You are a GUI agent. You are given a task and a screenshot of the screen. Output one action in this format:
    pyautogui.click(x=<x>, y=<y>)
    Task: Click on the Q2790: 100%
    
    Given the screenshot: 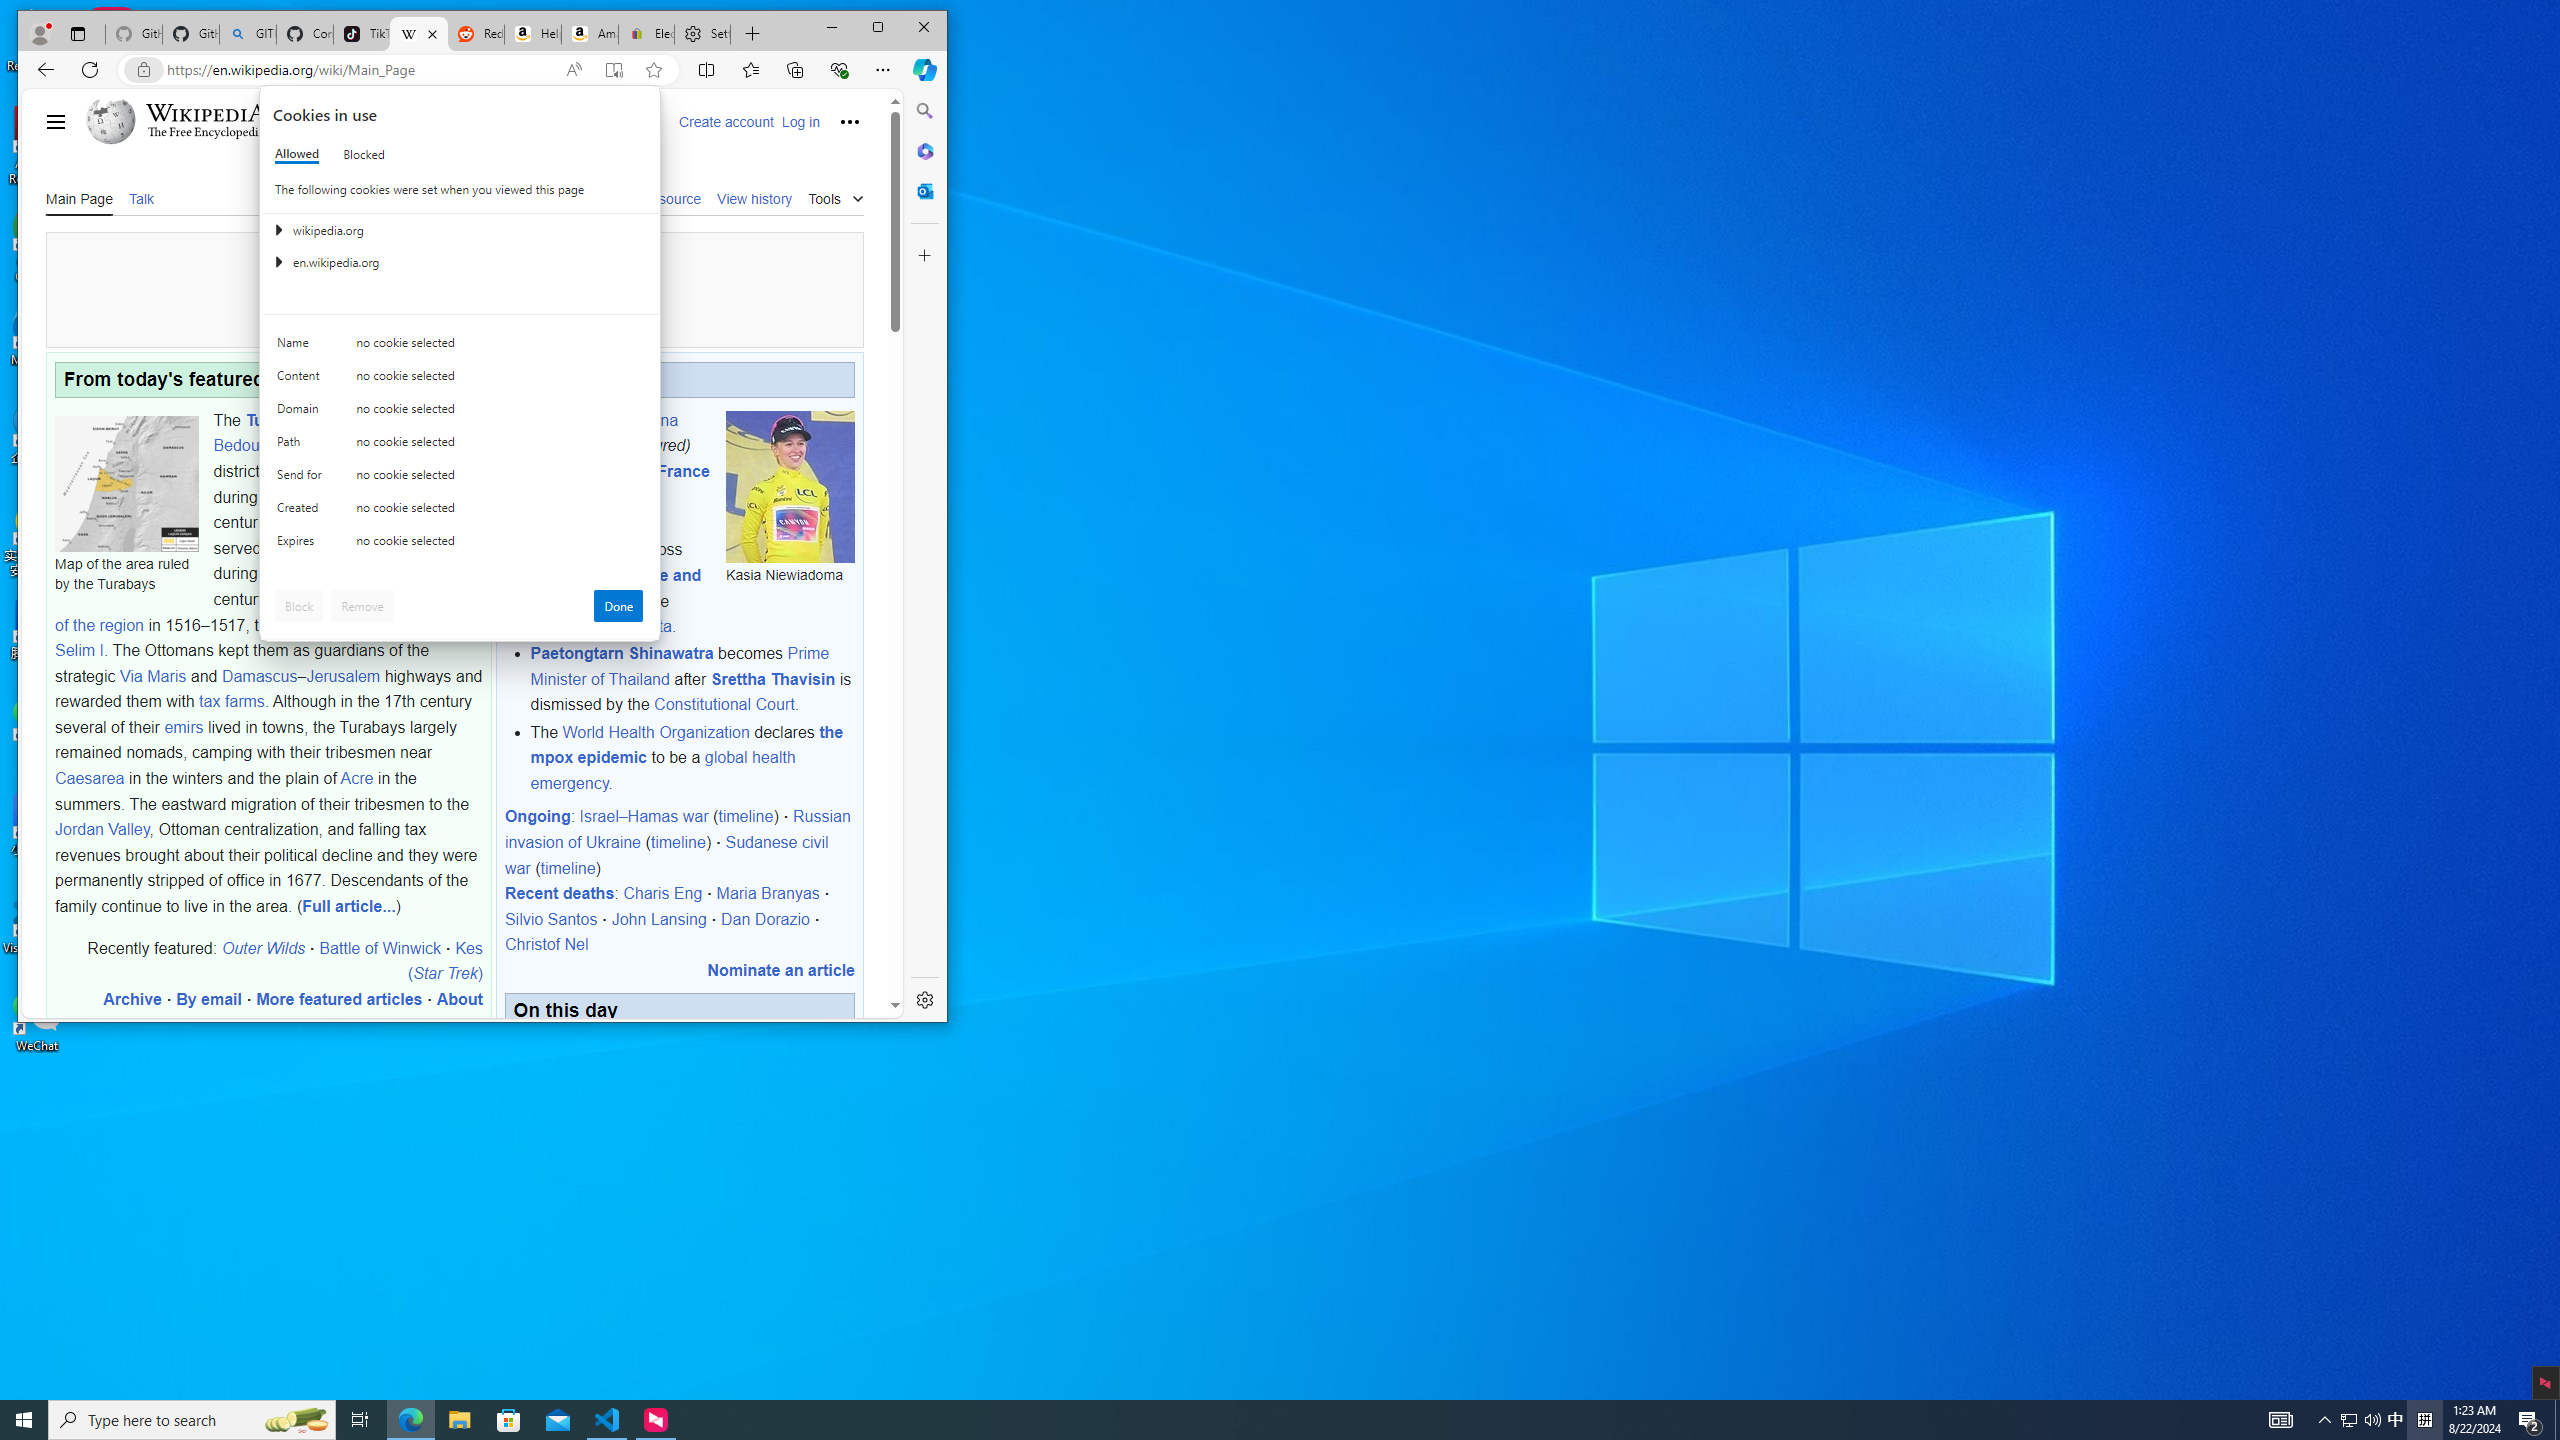 What is the action you would take?
    pyautogui.click(x=360, y=1420)
    